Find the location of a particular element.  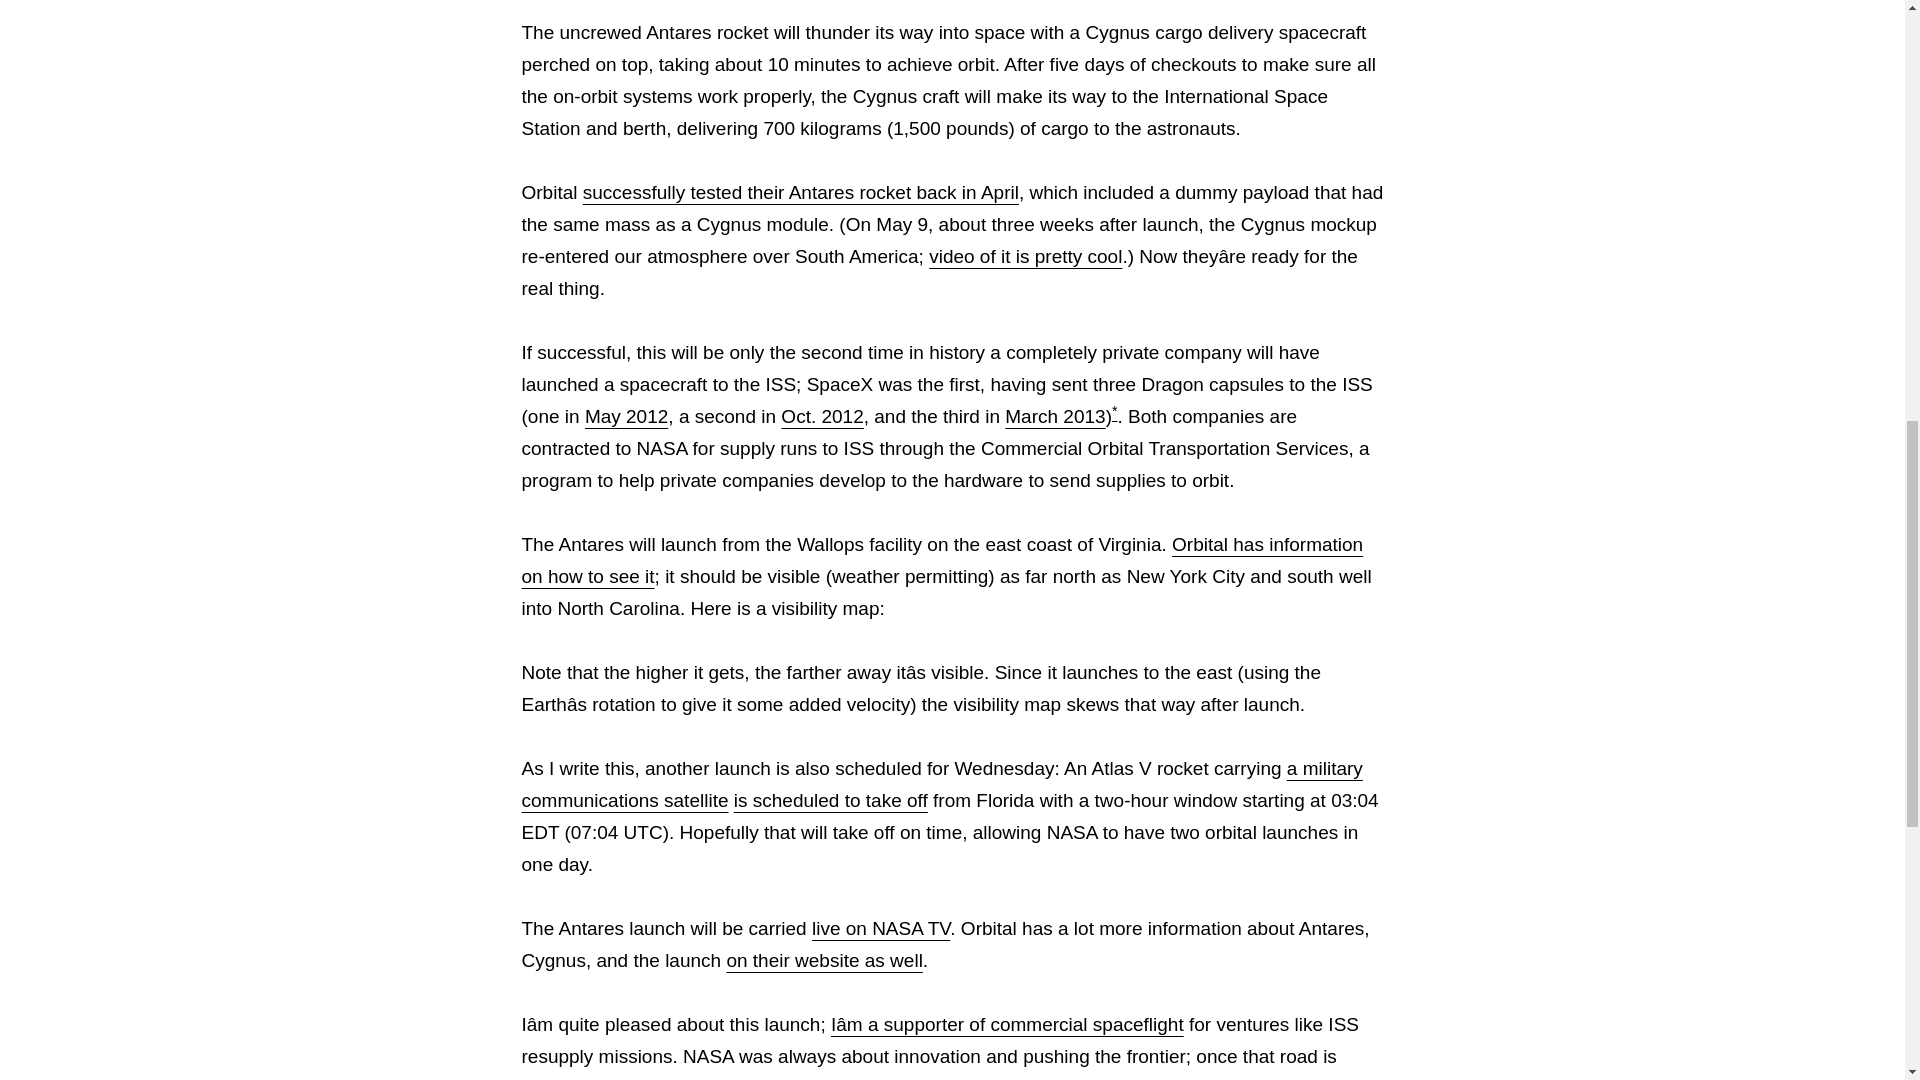

video of it is pretty cool is located at coordinates (1025, 256).